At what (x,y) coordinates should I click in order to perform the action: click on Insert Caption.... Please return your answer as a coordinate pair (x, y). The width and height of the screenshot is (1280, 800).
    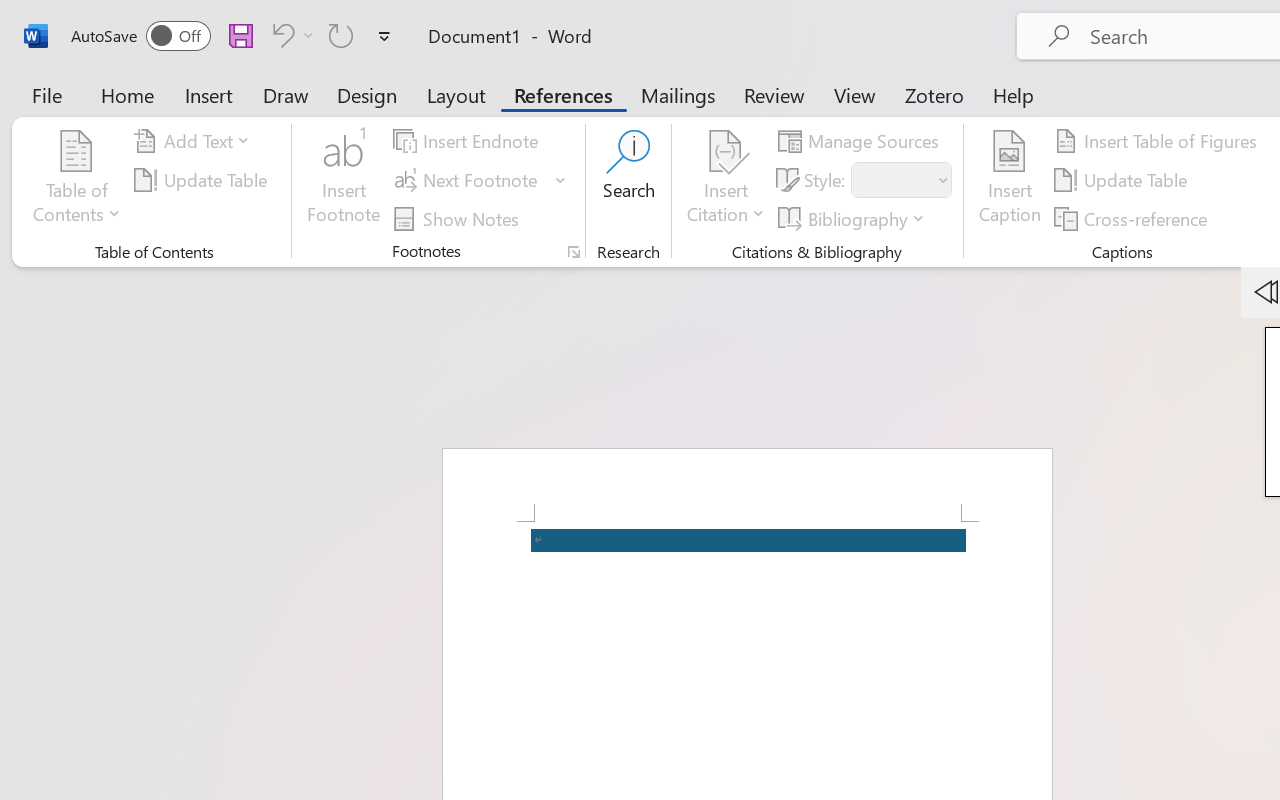
    Looking at the image, I should click on (1010, 180).